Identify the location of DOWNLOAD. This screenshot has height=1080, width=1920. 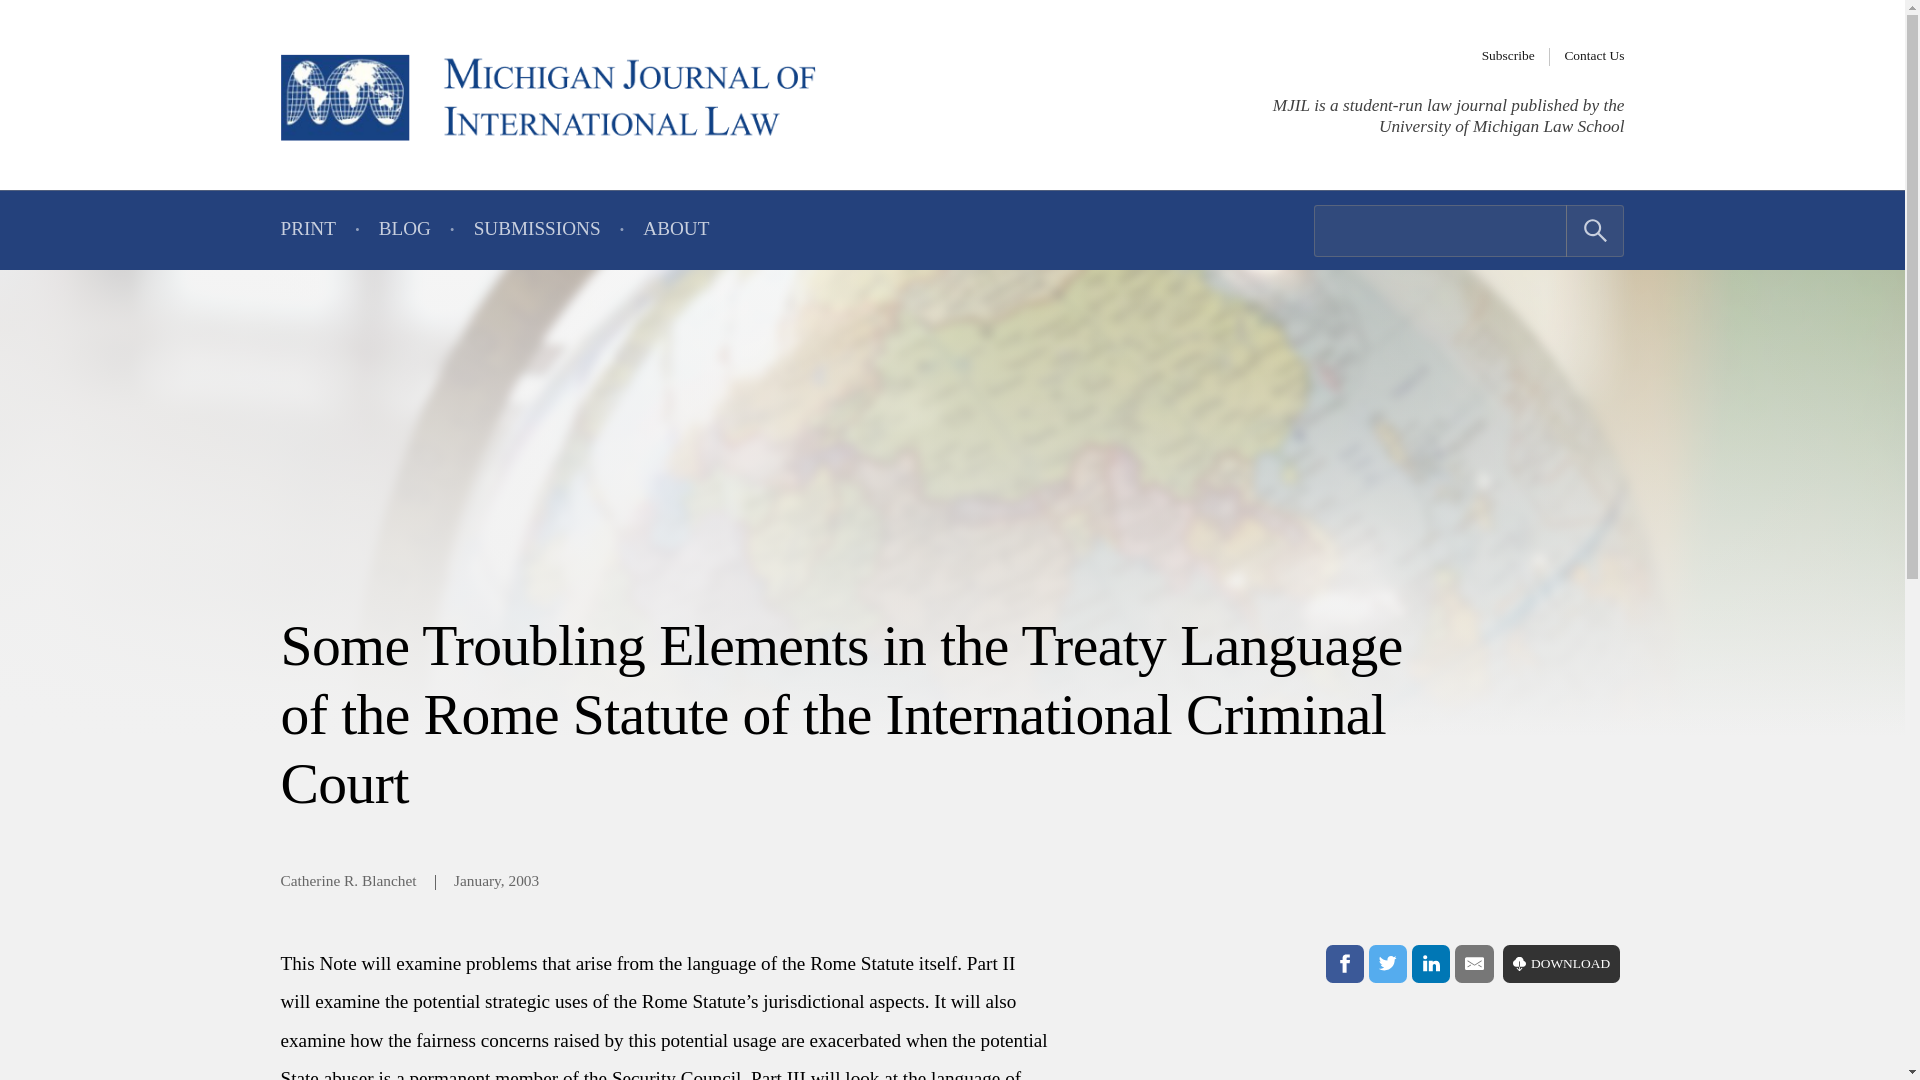
(1562, 964).